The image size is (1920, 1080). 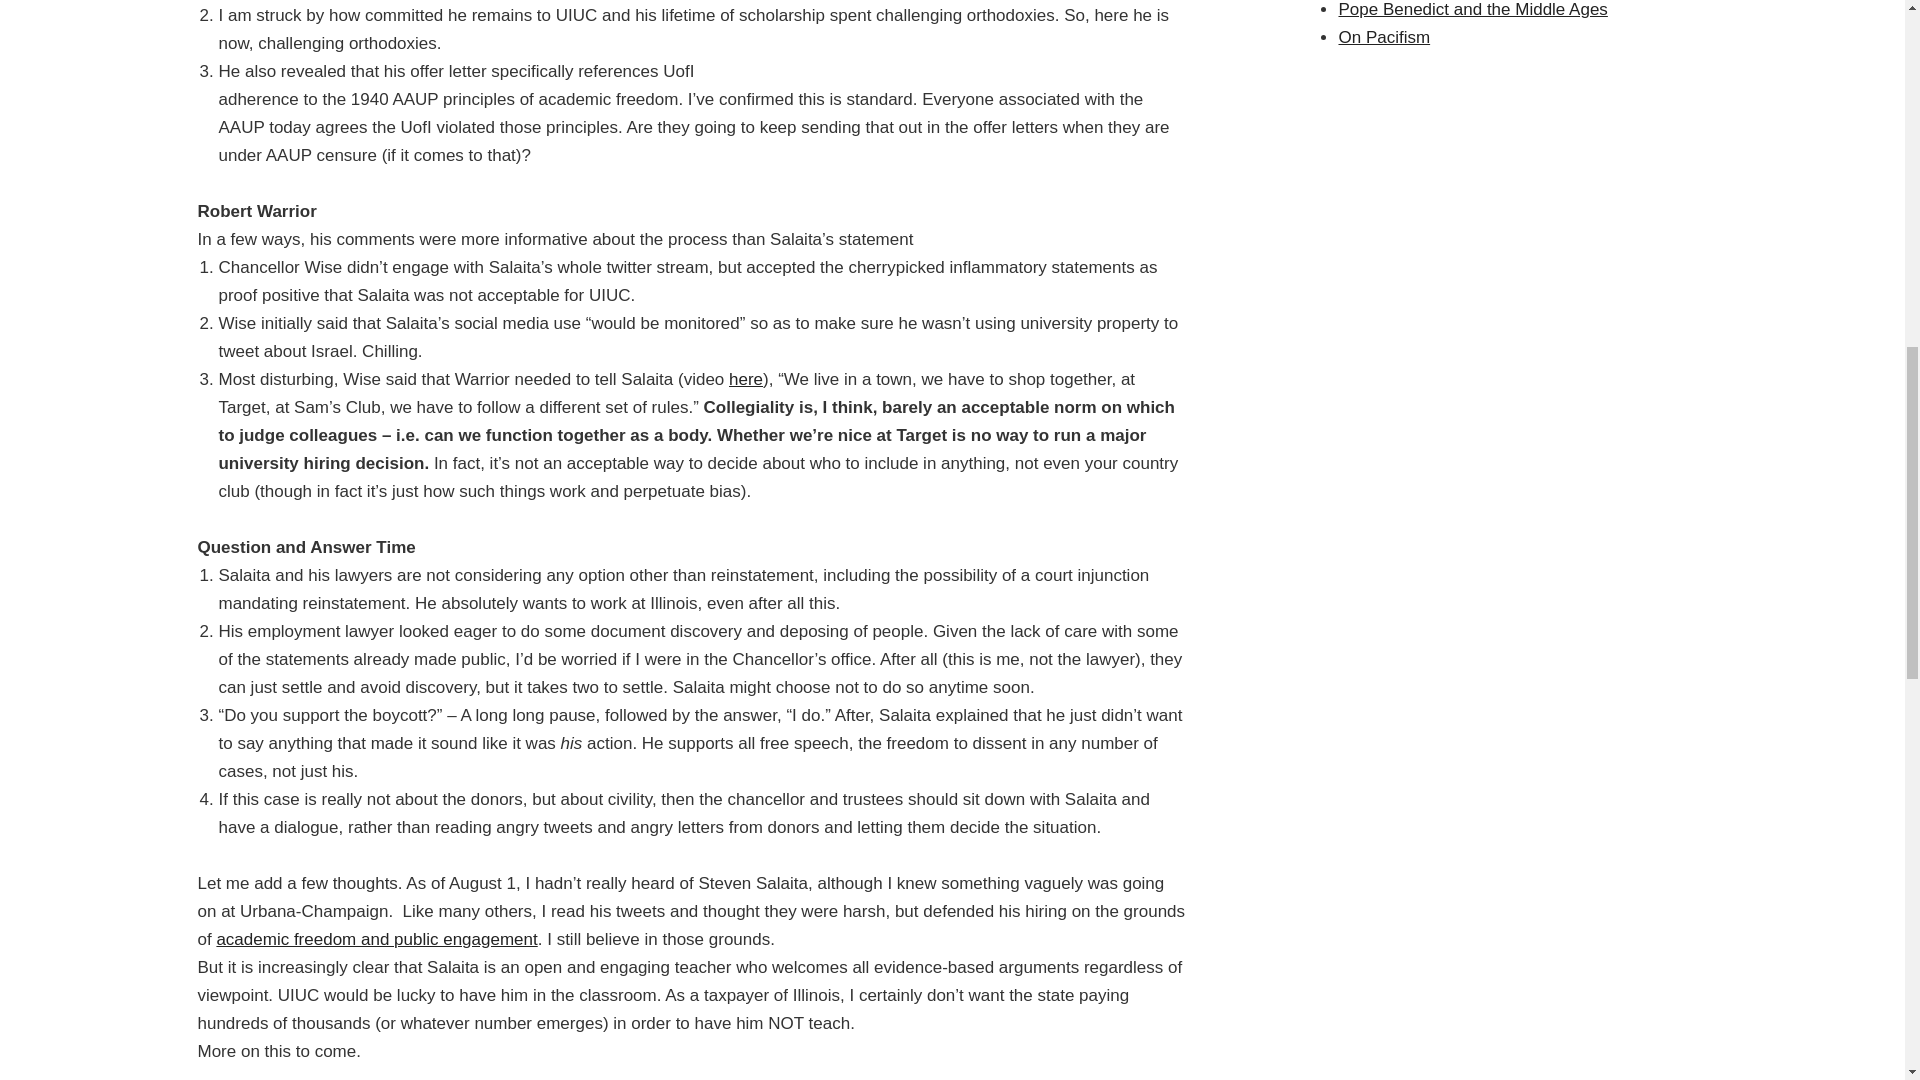 I want to click on Pope Benedict and the Middle Ages, so click(x=1472, y=10).